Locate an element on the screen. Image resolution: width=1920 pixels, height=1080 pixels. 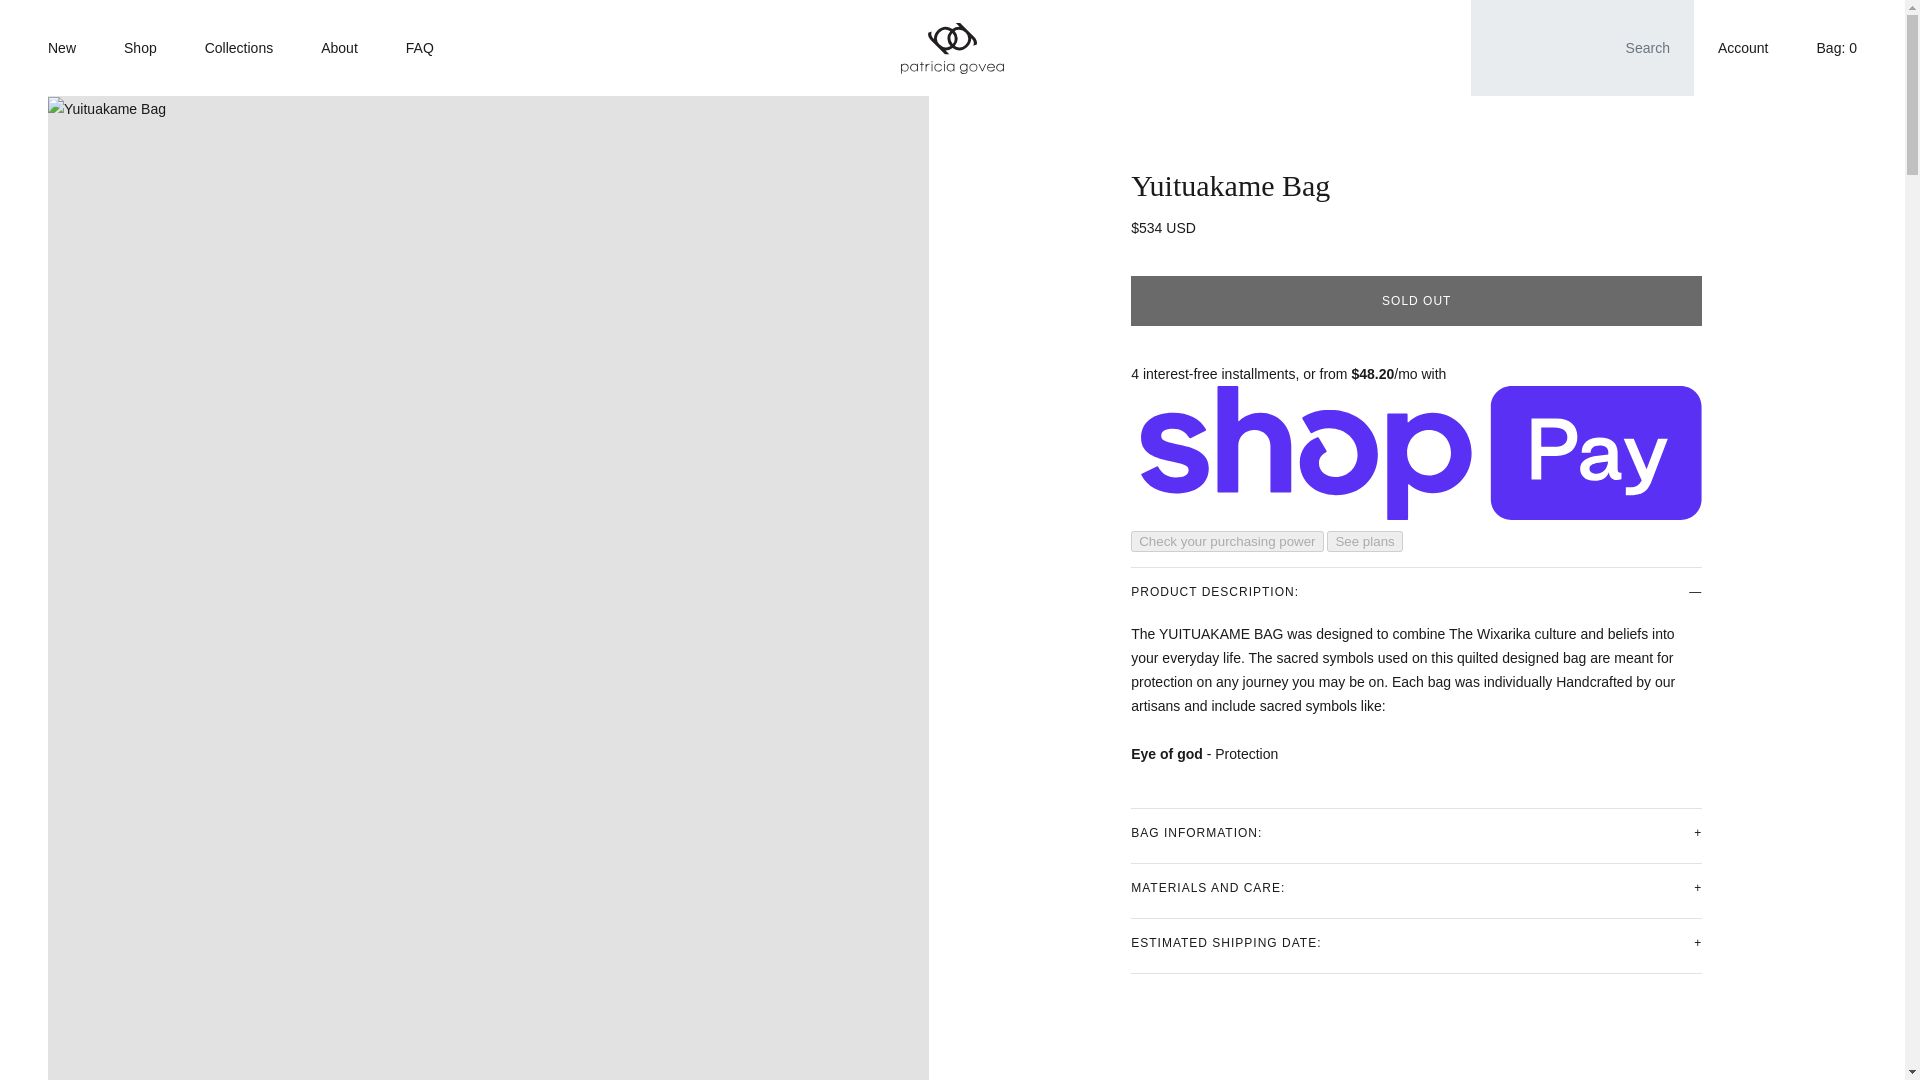
Shop is located at coordinates (140, 48).